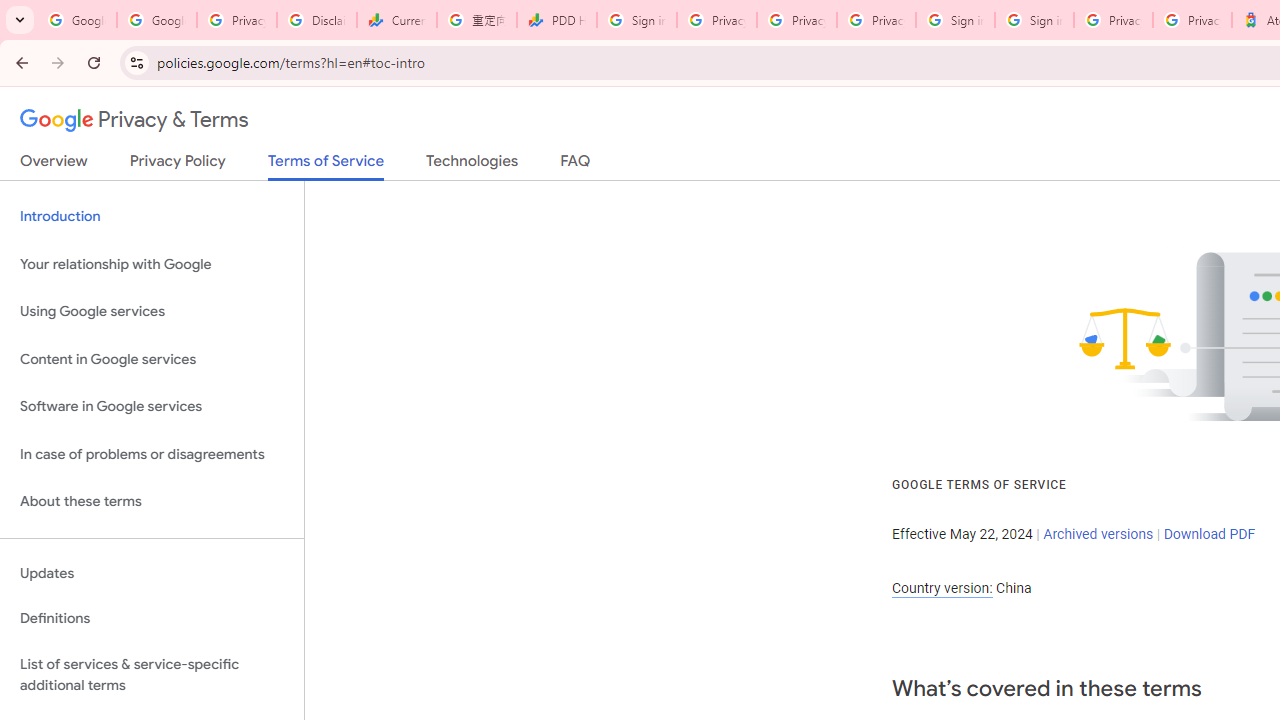  Describe the element at coordinates (152, 264) in the screenshot. I see `Your relationship with Google` at that location.